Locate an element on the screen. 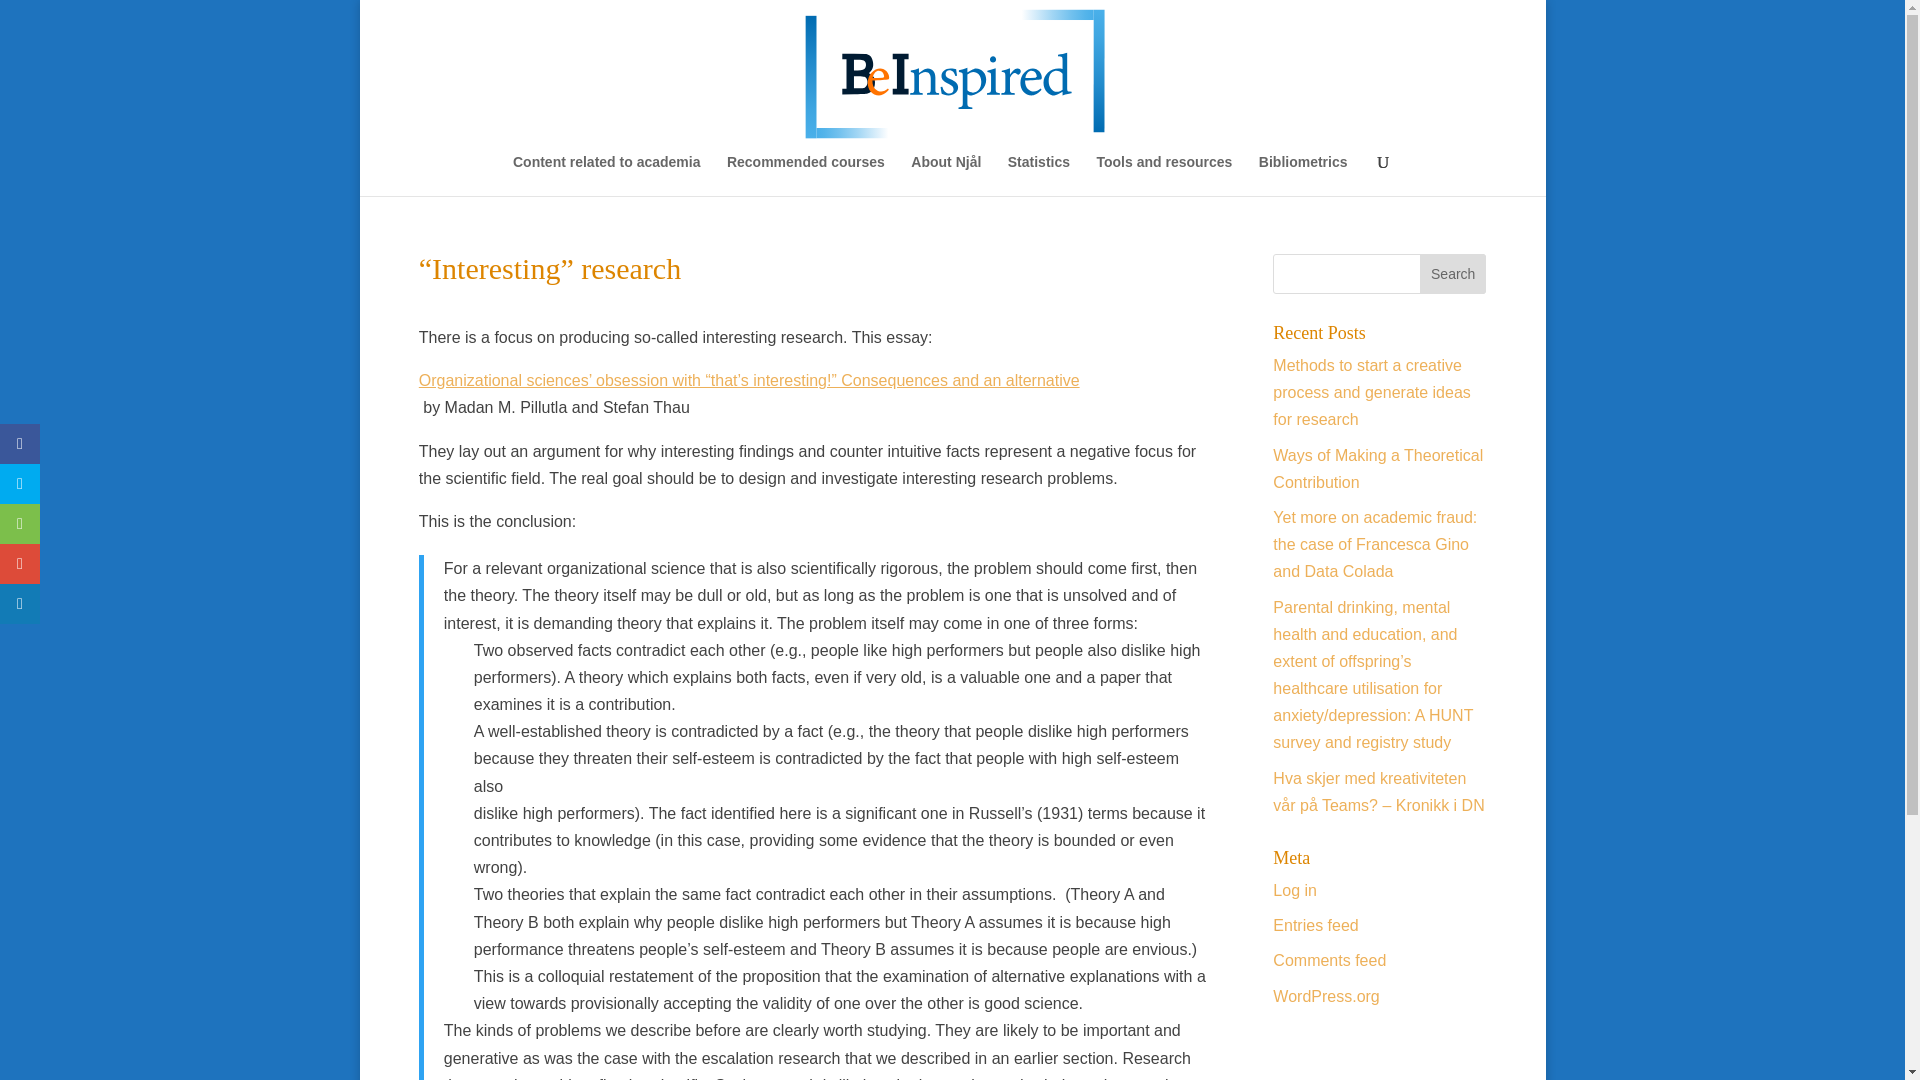 The image size is (1920, 1080). Content related to academia is located at coordinates (606, 175).